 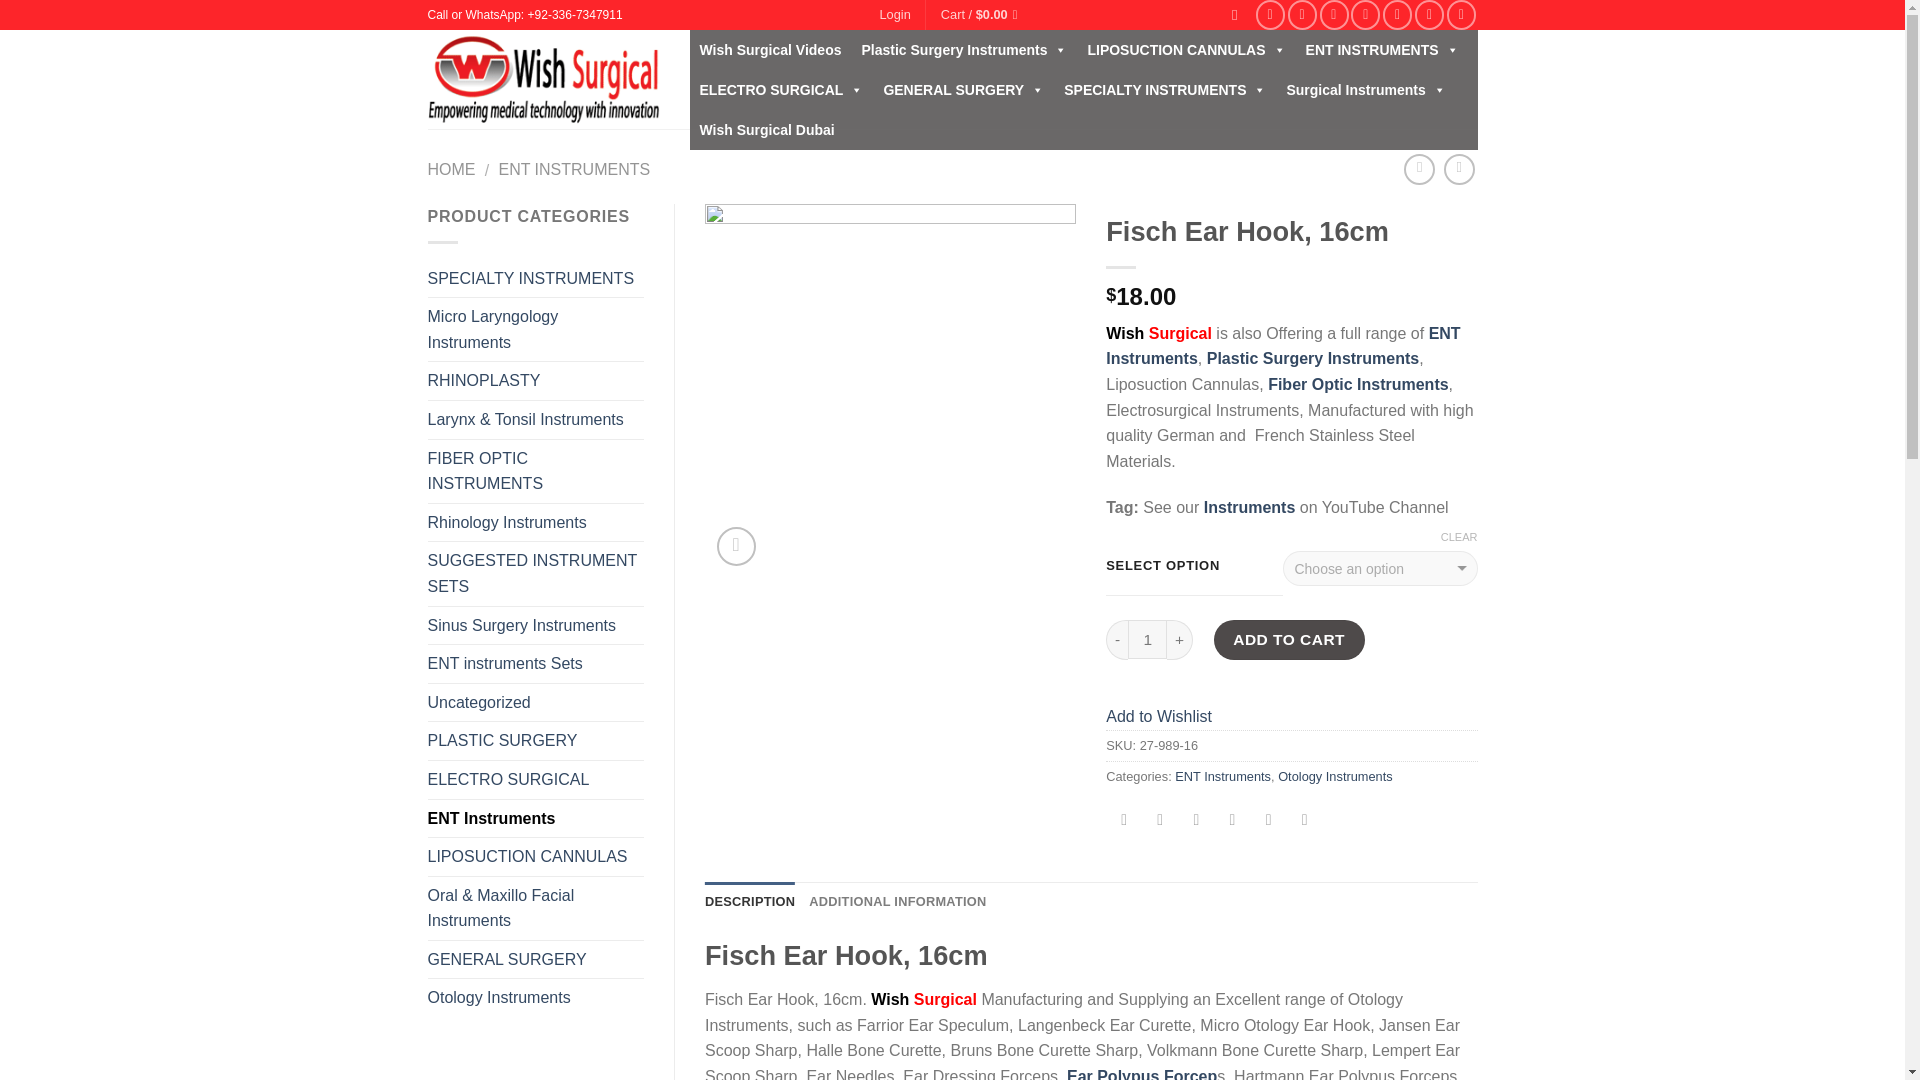 What do you see at coordinates (964, 50) in the screenshot?
I see `Plastic Surgery Instruments` at bounding box center [964, 50].